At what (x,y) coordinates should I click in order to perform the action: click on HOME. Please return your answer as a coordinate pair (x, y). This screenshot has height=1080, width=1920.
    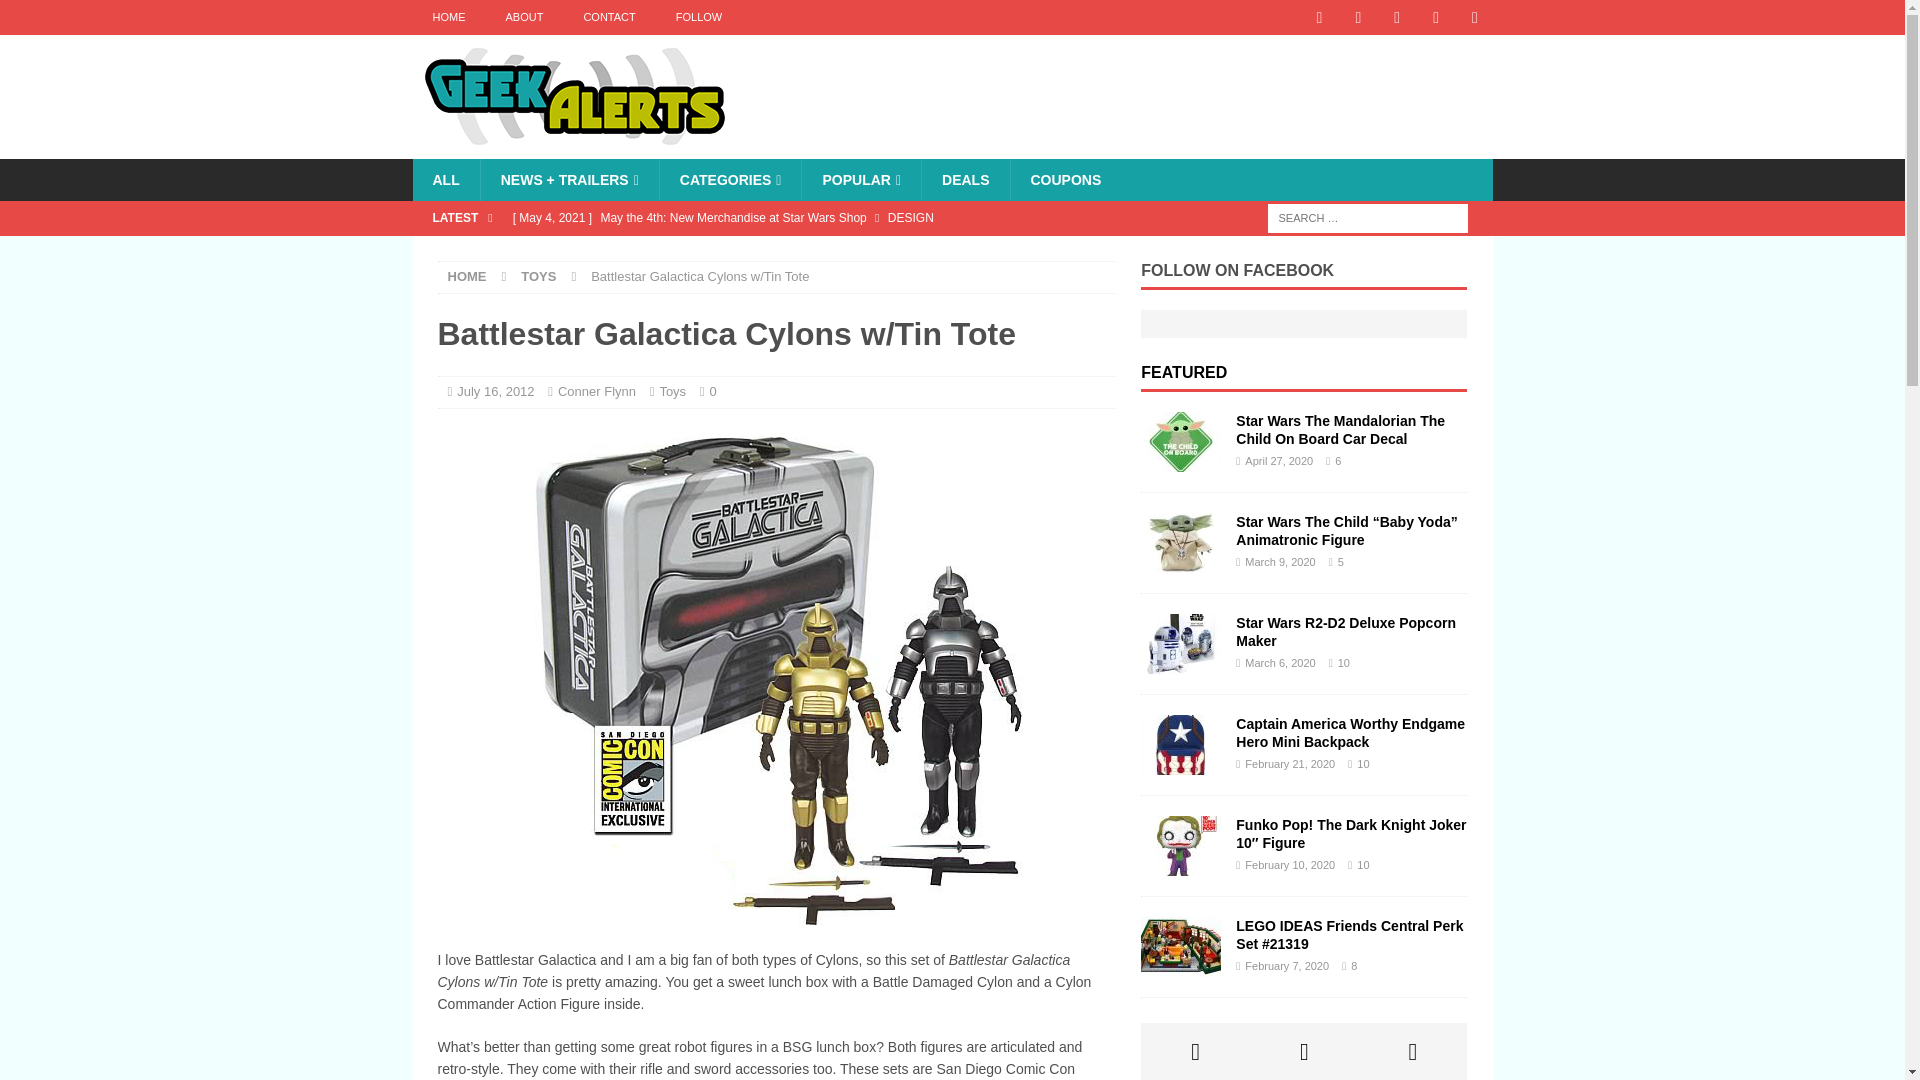
    Looking at the image, I should click on (467, 276).